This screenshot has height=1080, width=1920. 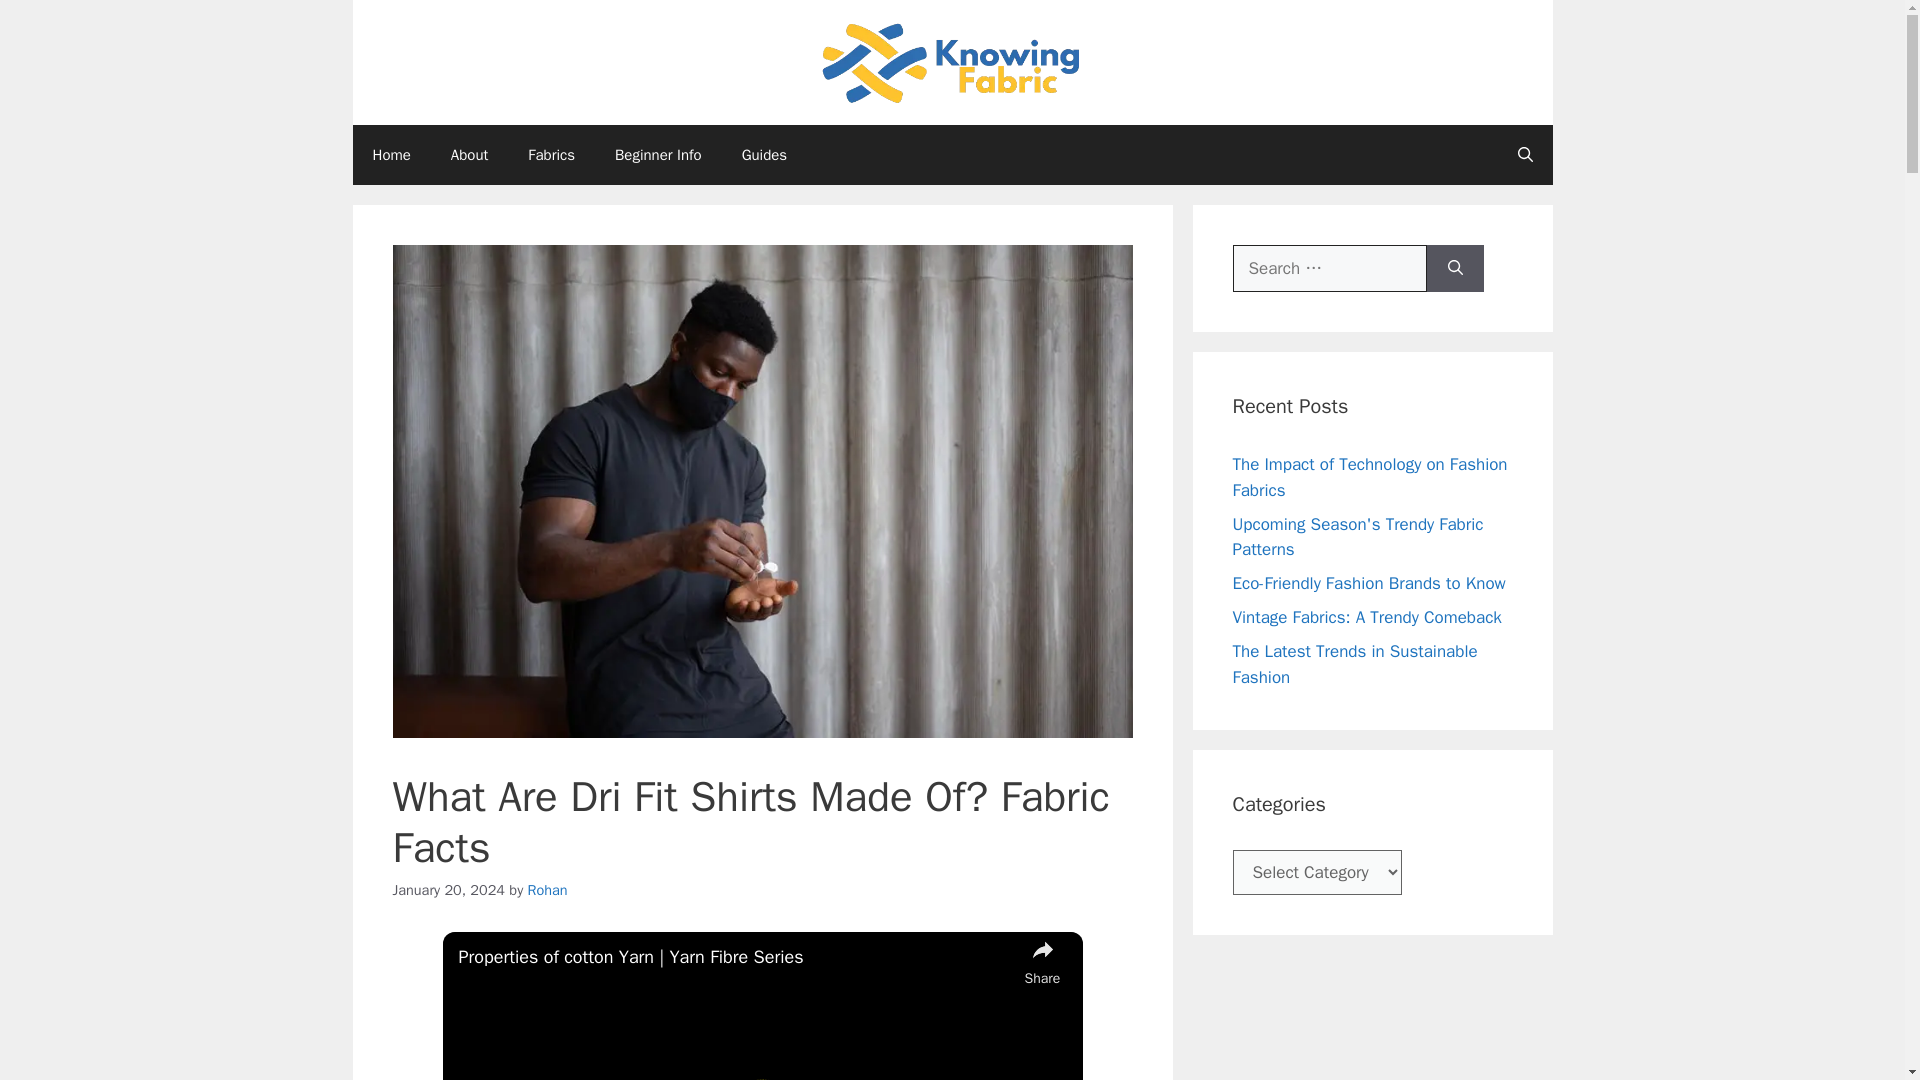 What do you see at coordinates (764, 154) in the screenshot?
I see `Guides` at bounding box center [764, 154].